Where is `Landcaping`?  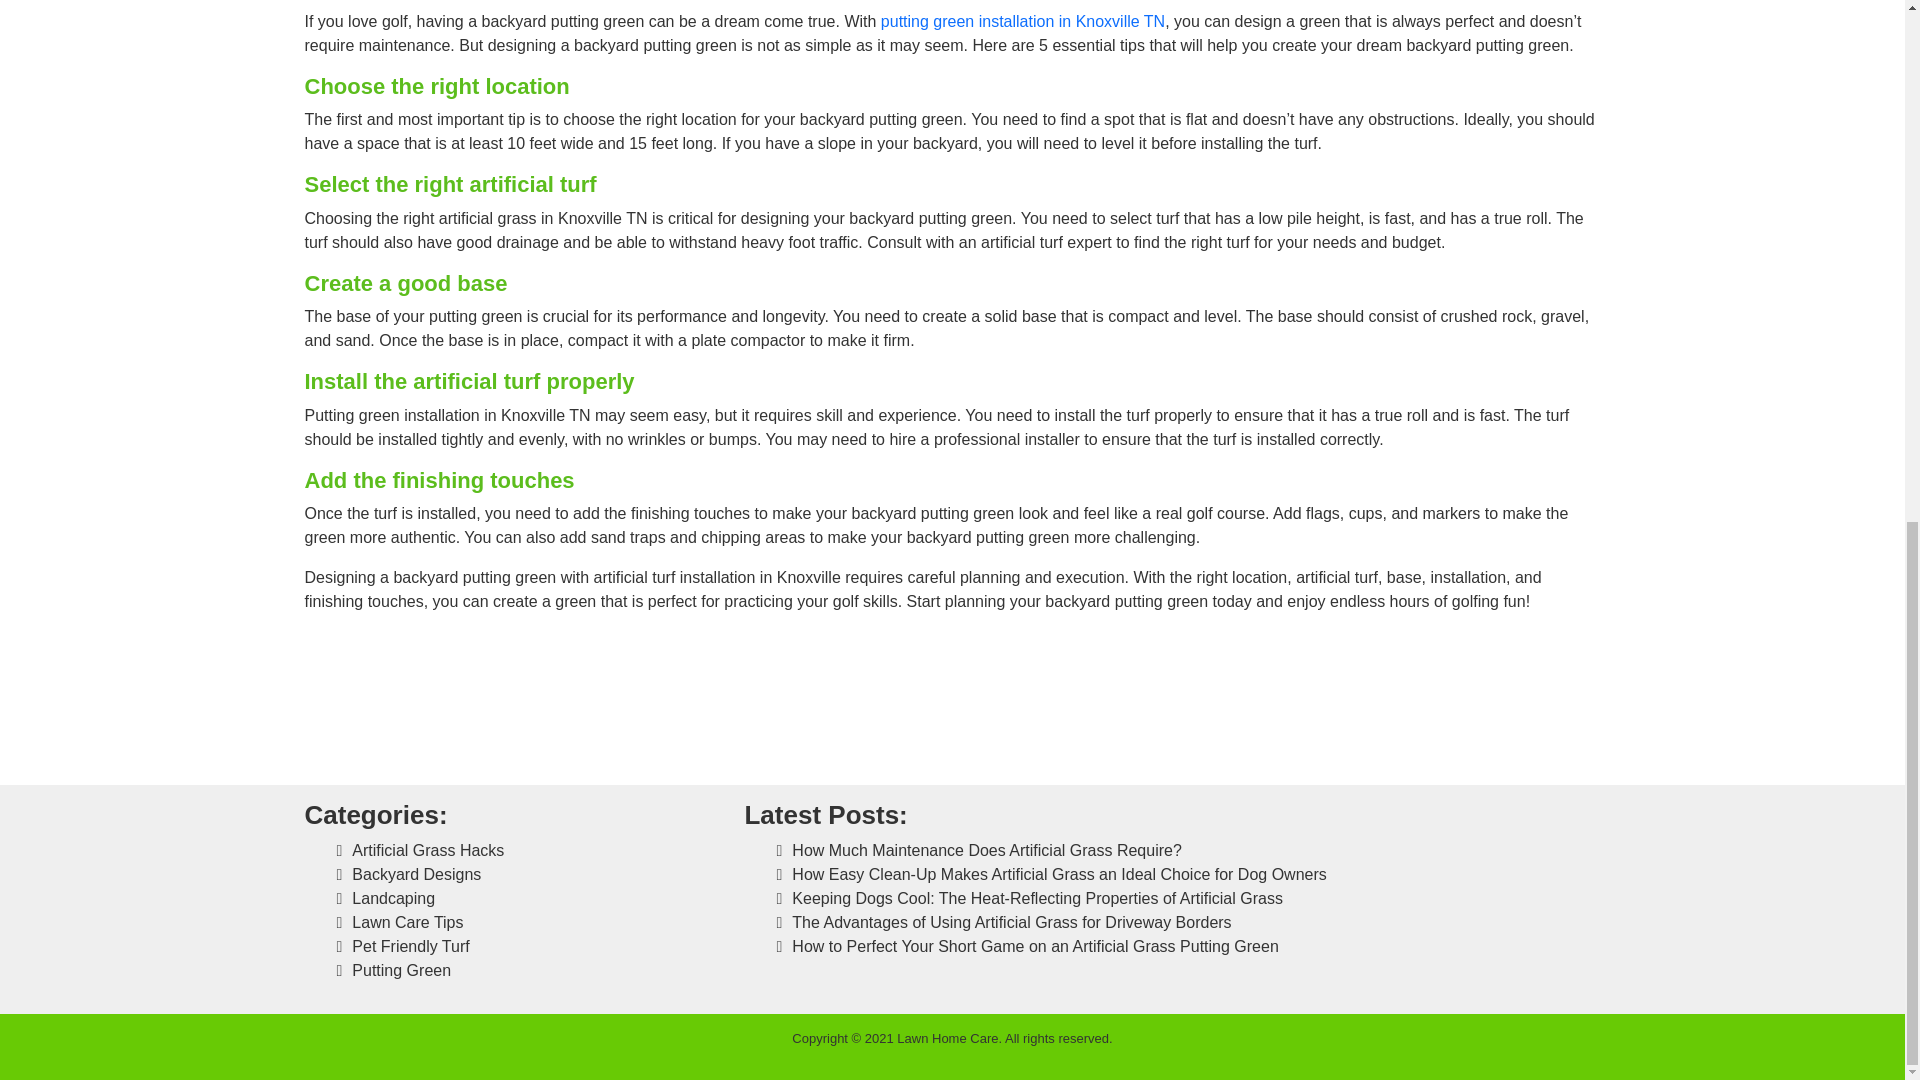 Landcaping is located at coordinates (393, 898).